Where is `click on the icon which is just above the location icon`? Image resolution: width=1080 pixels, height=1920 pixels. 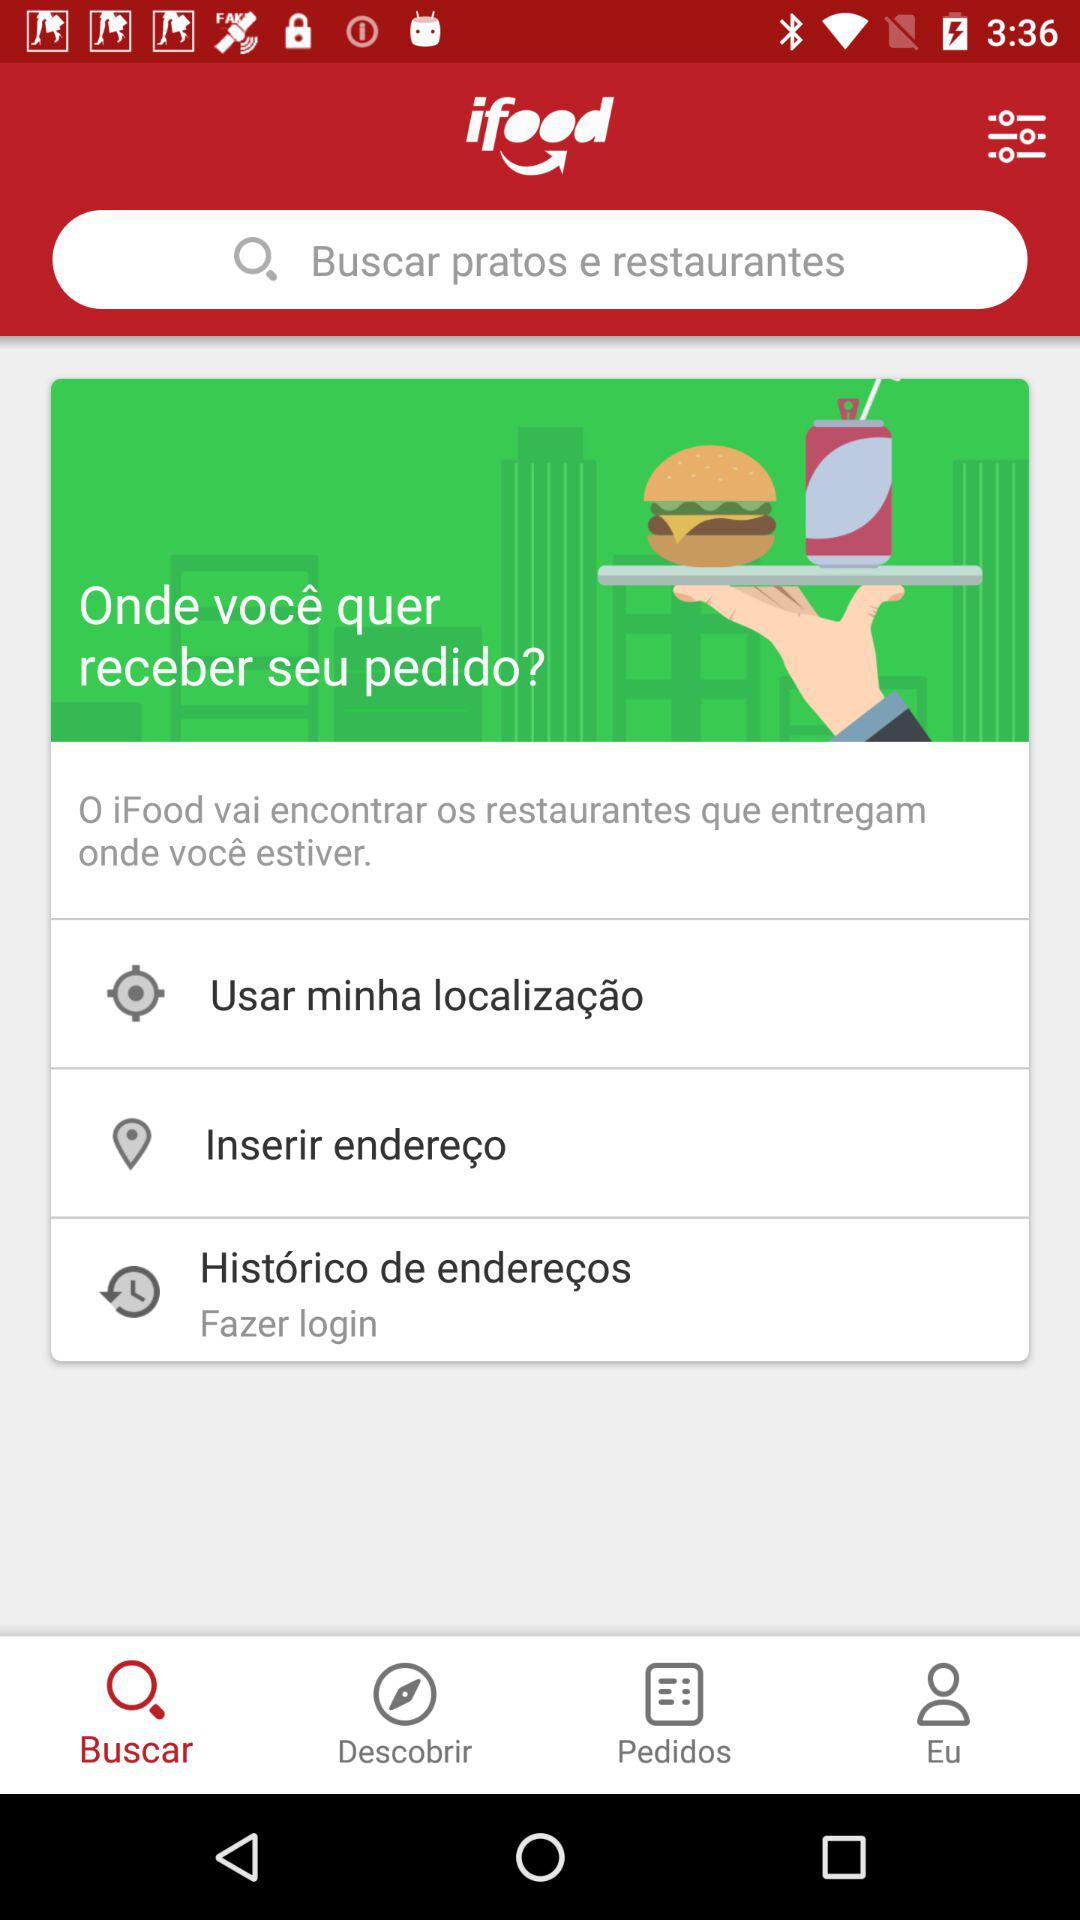 click on the icon which is just above the location icon is located at coordinates (134, 994).